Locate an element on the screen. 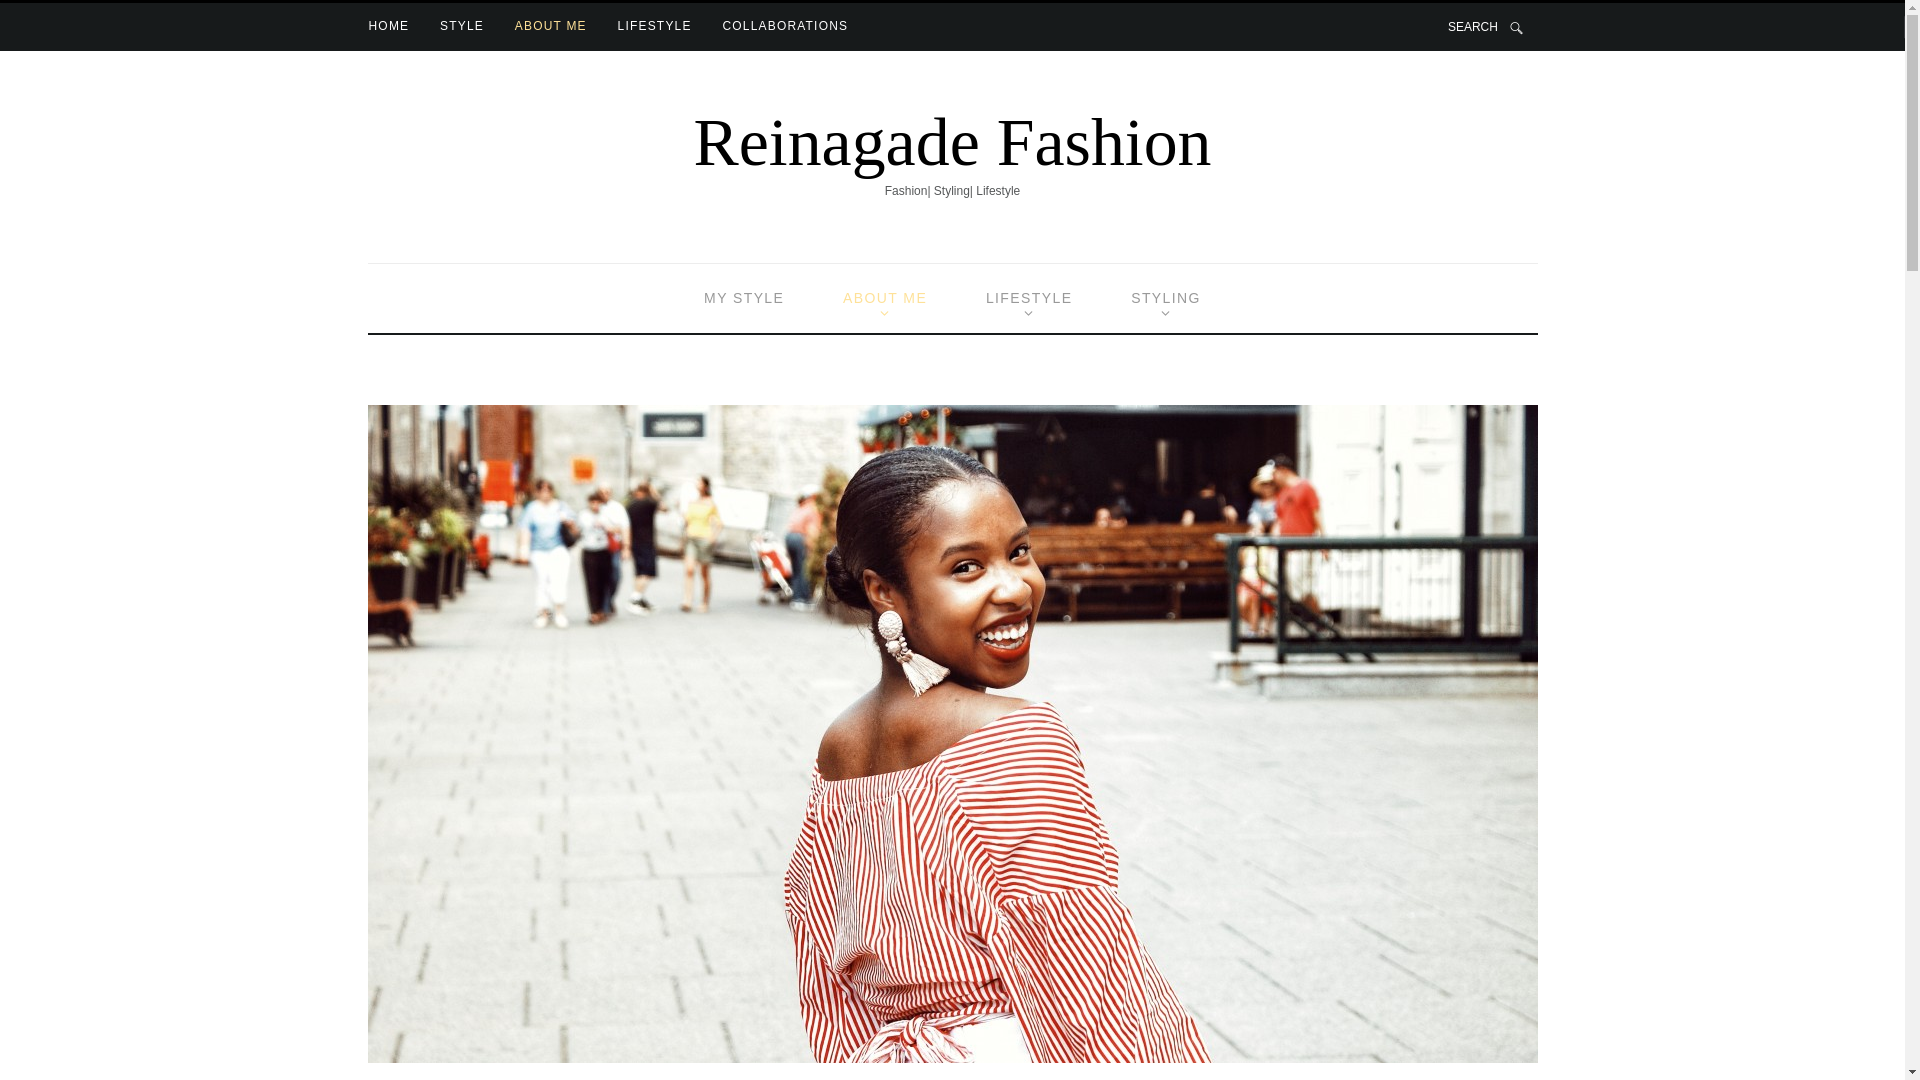 The width and height of the screenshot is (1920, 1080). STYLING is located at coordinates (1165, 298).